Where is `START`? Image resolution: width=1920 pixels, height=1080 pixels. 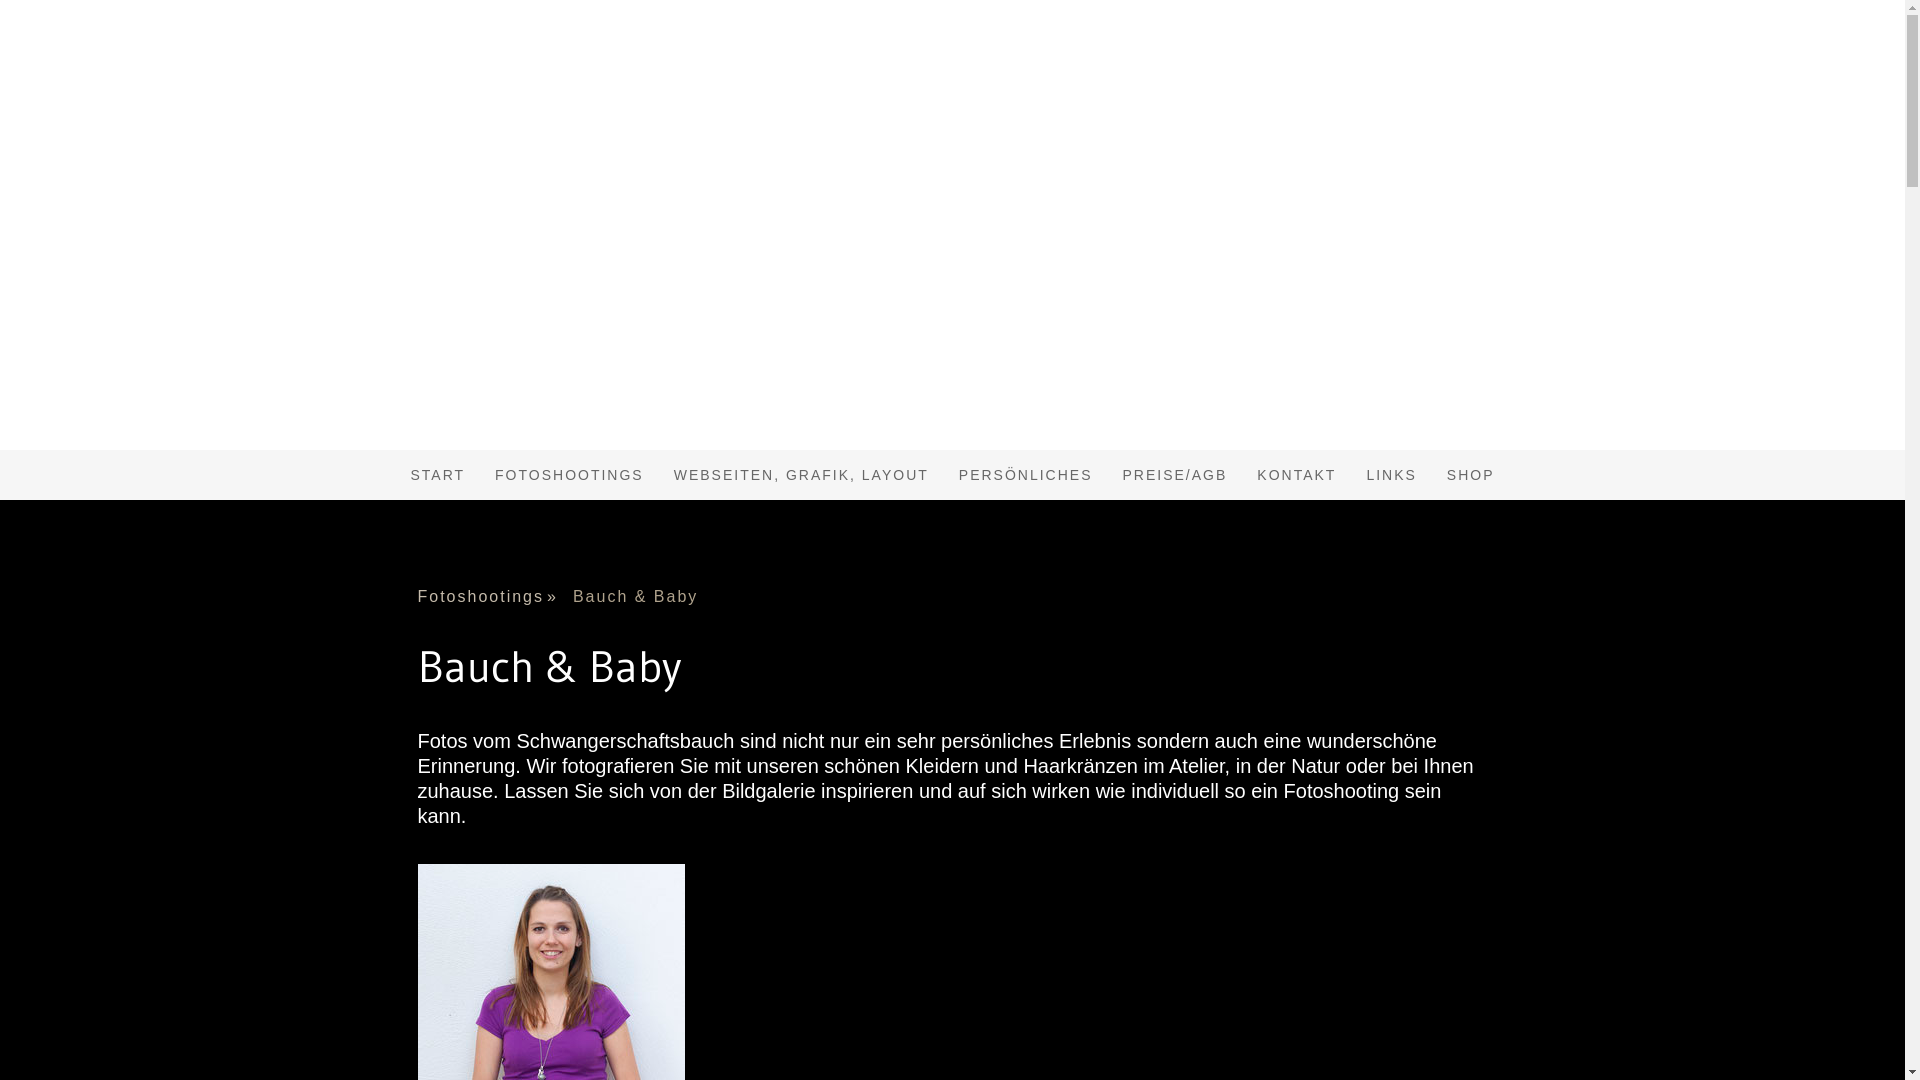
START is located at coordinates (438, 475).